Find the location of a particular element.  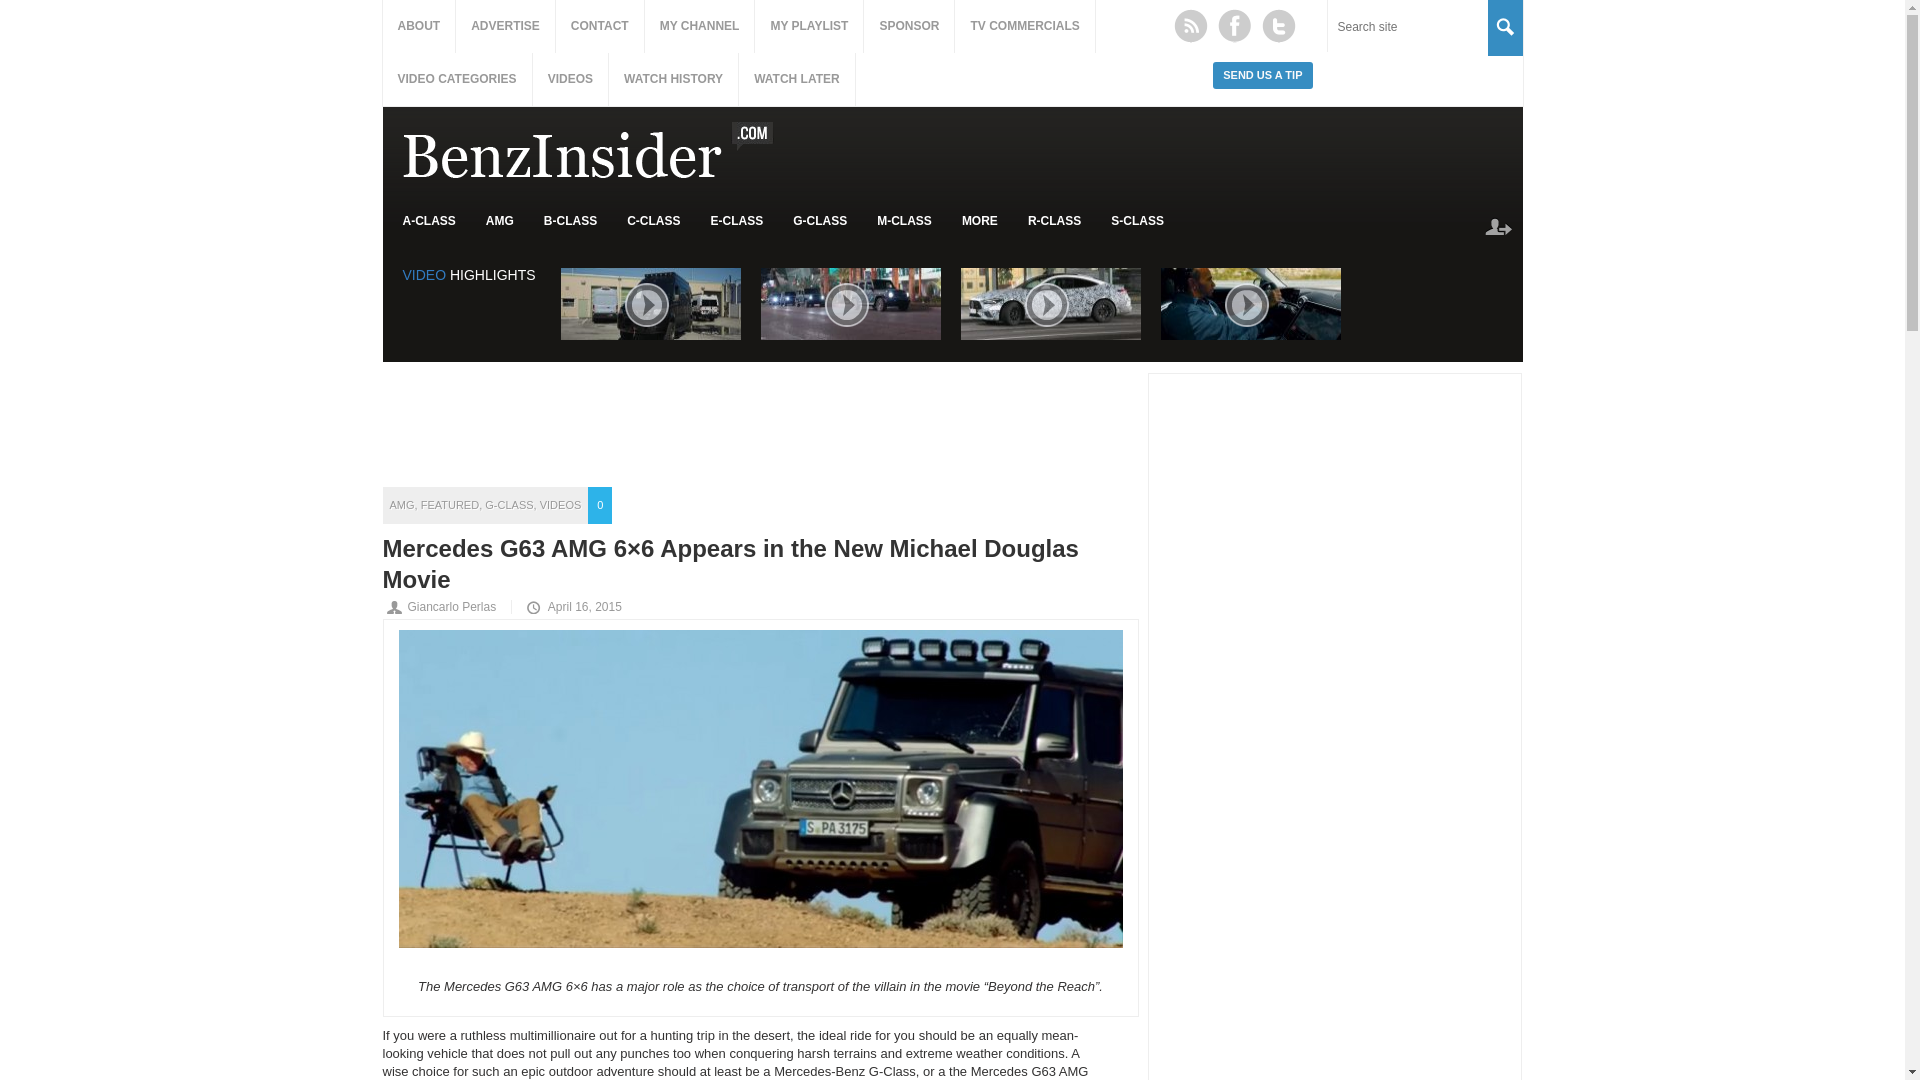

B-CLASS is located at coordinates (570, 221).